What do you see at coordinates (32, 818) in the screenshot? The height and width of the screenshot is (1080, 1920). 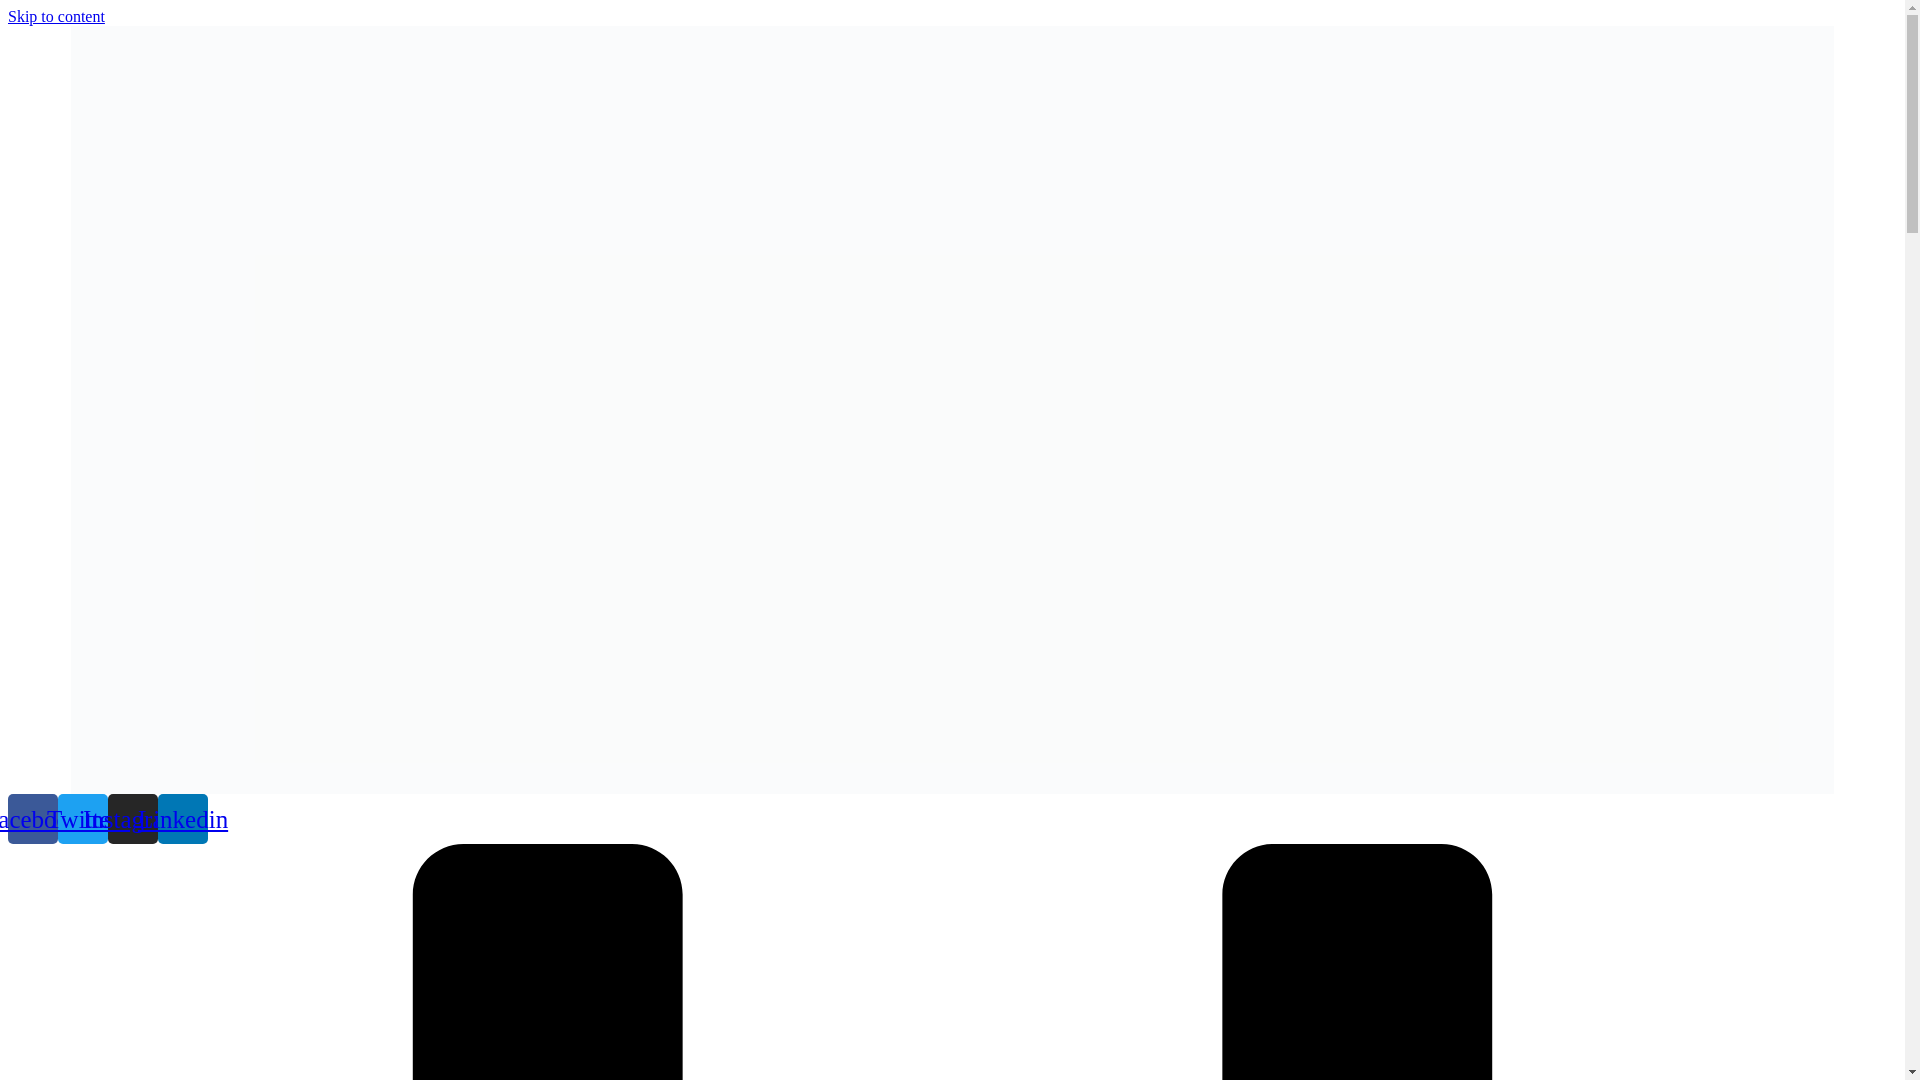 I see `Facebook` at bounding box center [32, 818].